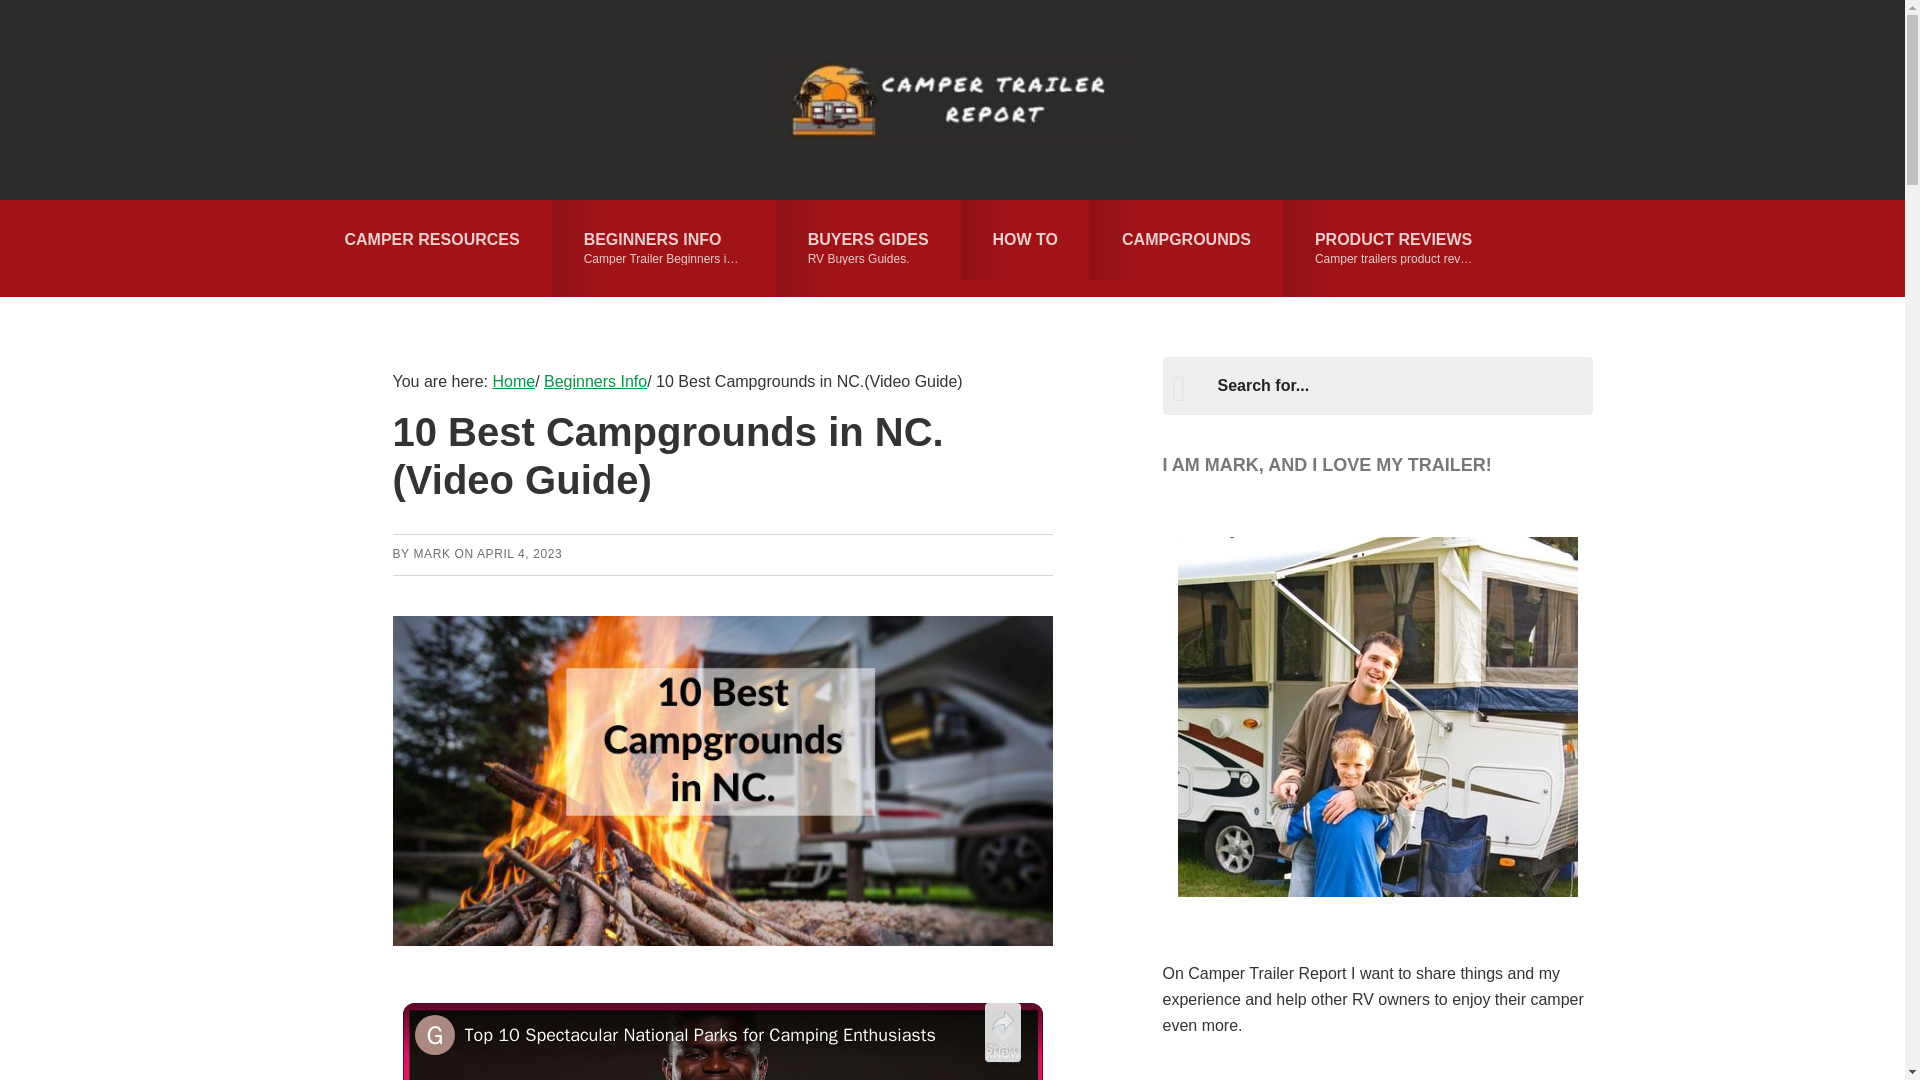 This screenshot has height=1080, width=1920. What do you see at coordinates (1394, 248) in the screenshot?
I see `HOW TO` at bounding box center [1394, 248].